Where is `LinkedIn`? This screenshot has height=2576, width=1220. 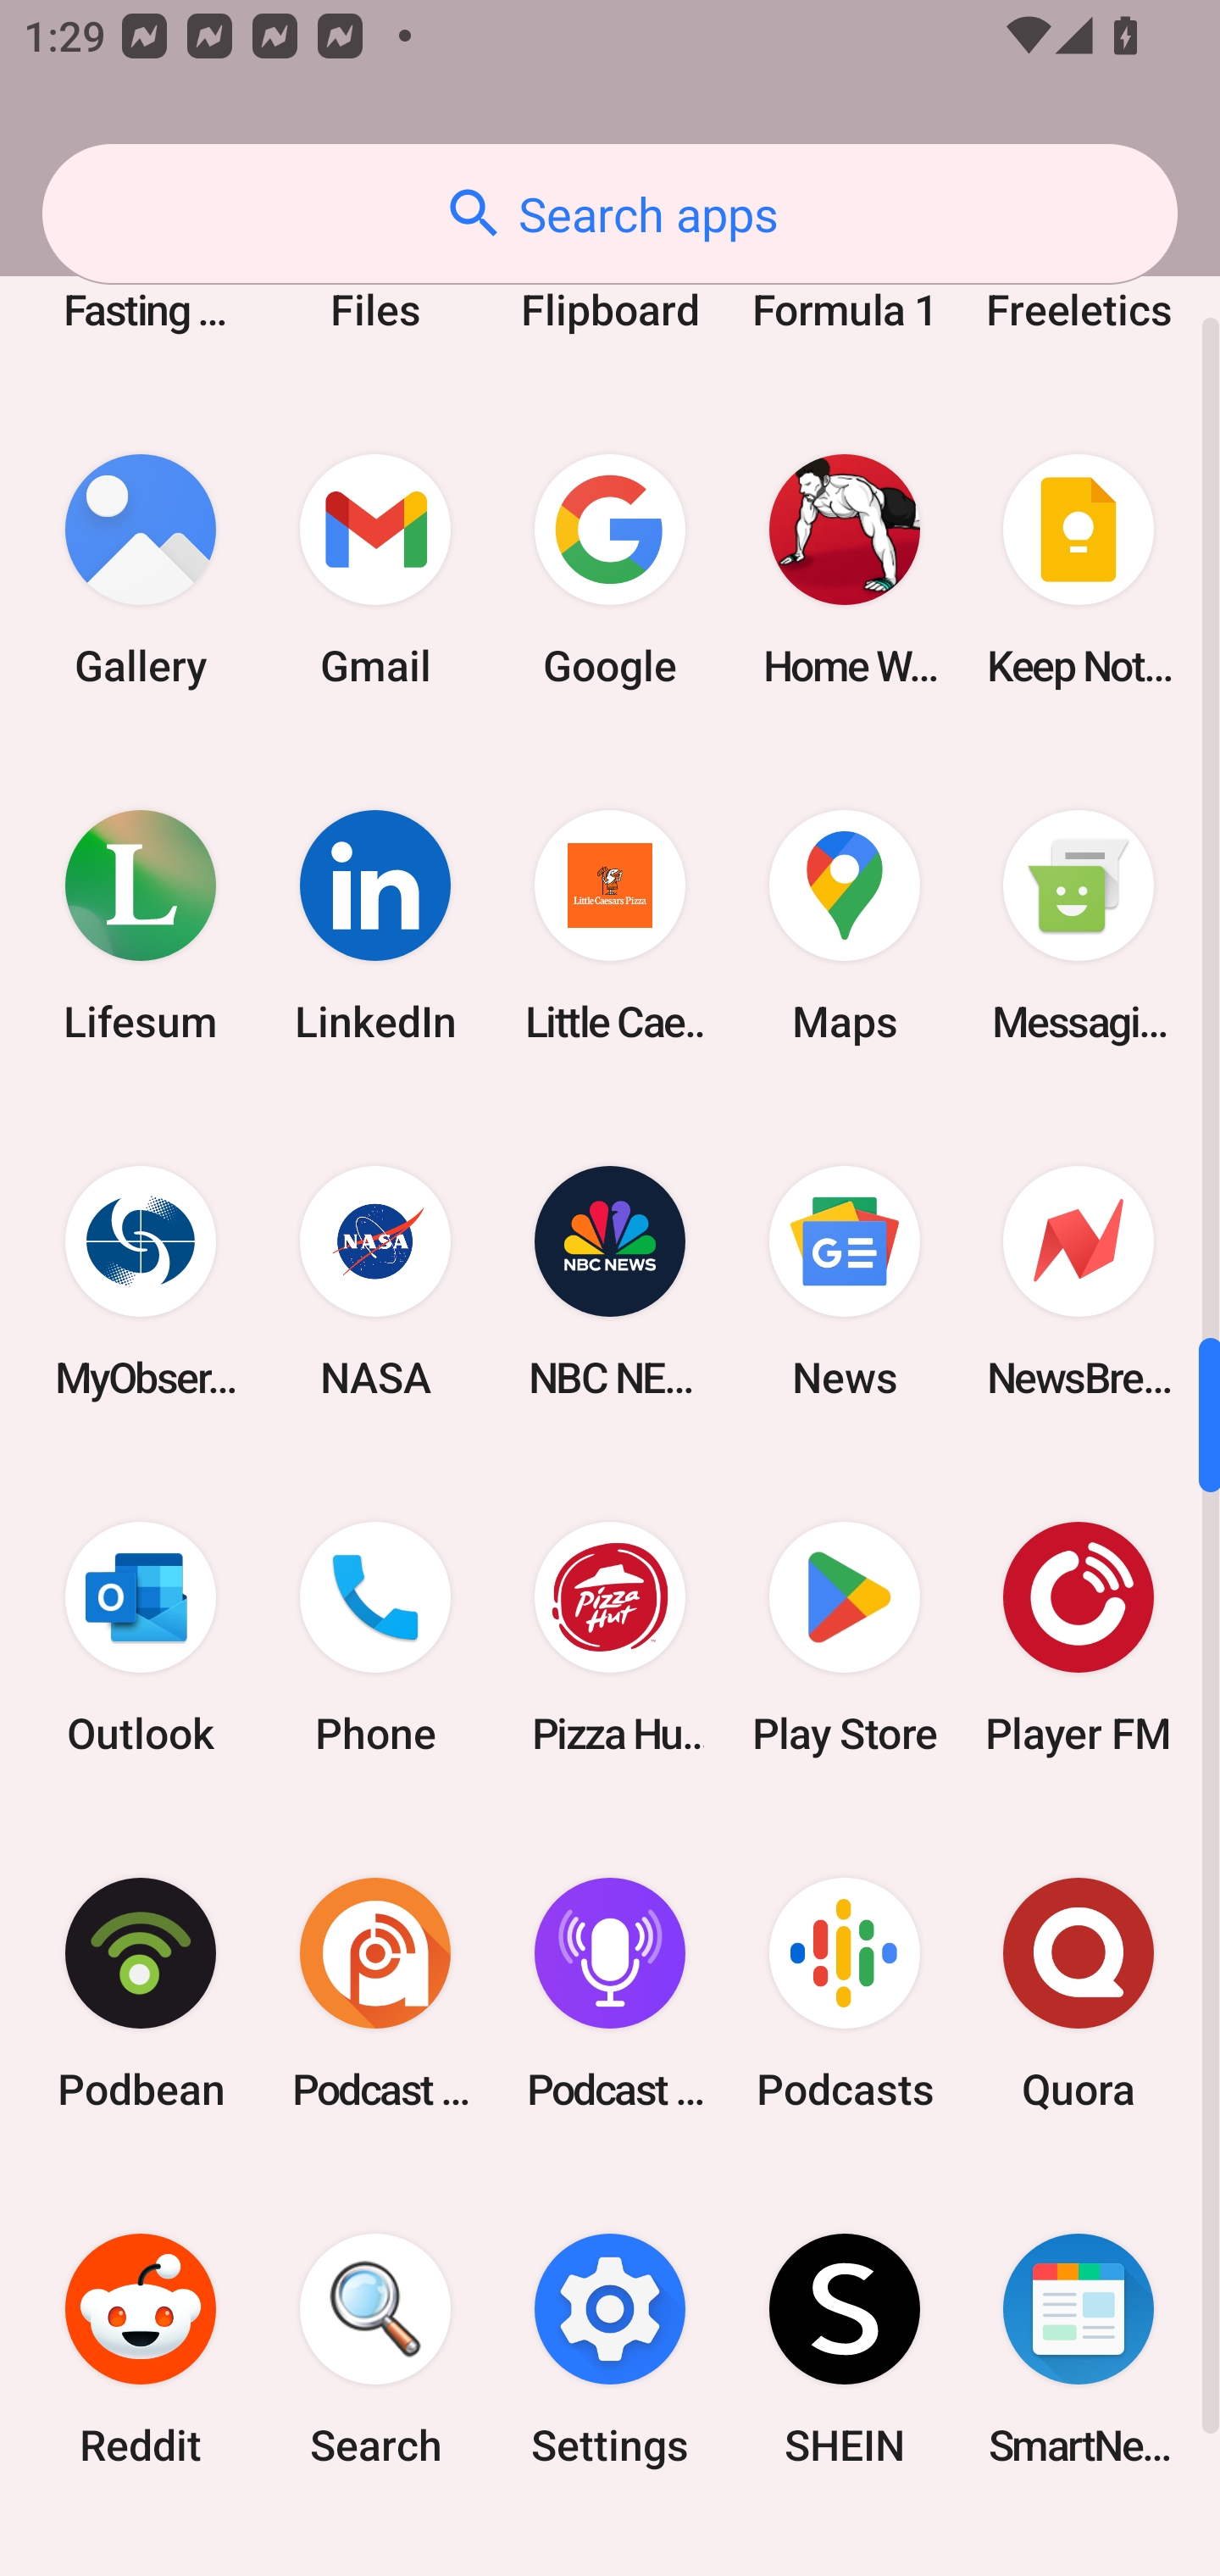 LinkedIn is located at coordinates (375, 925).